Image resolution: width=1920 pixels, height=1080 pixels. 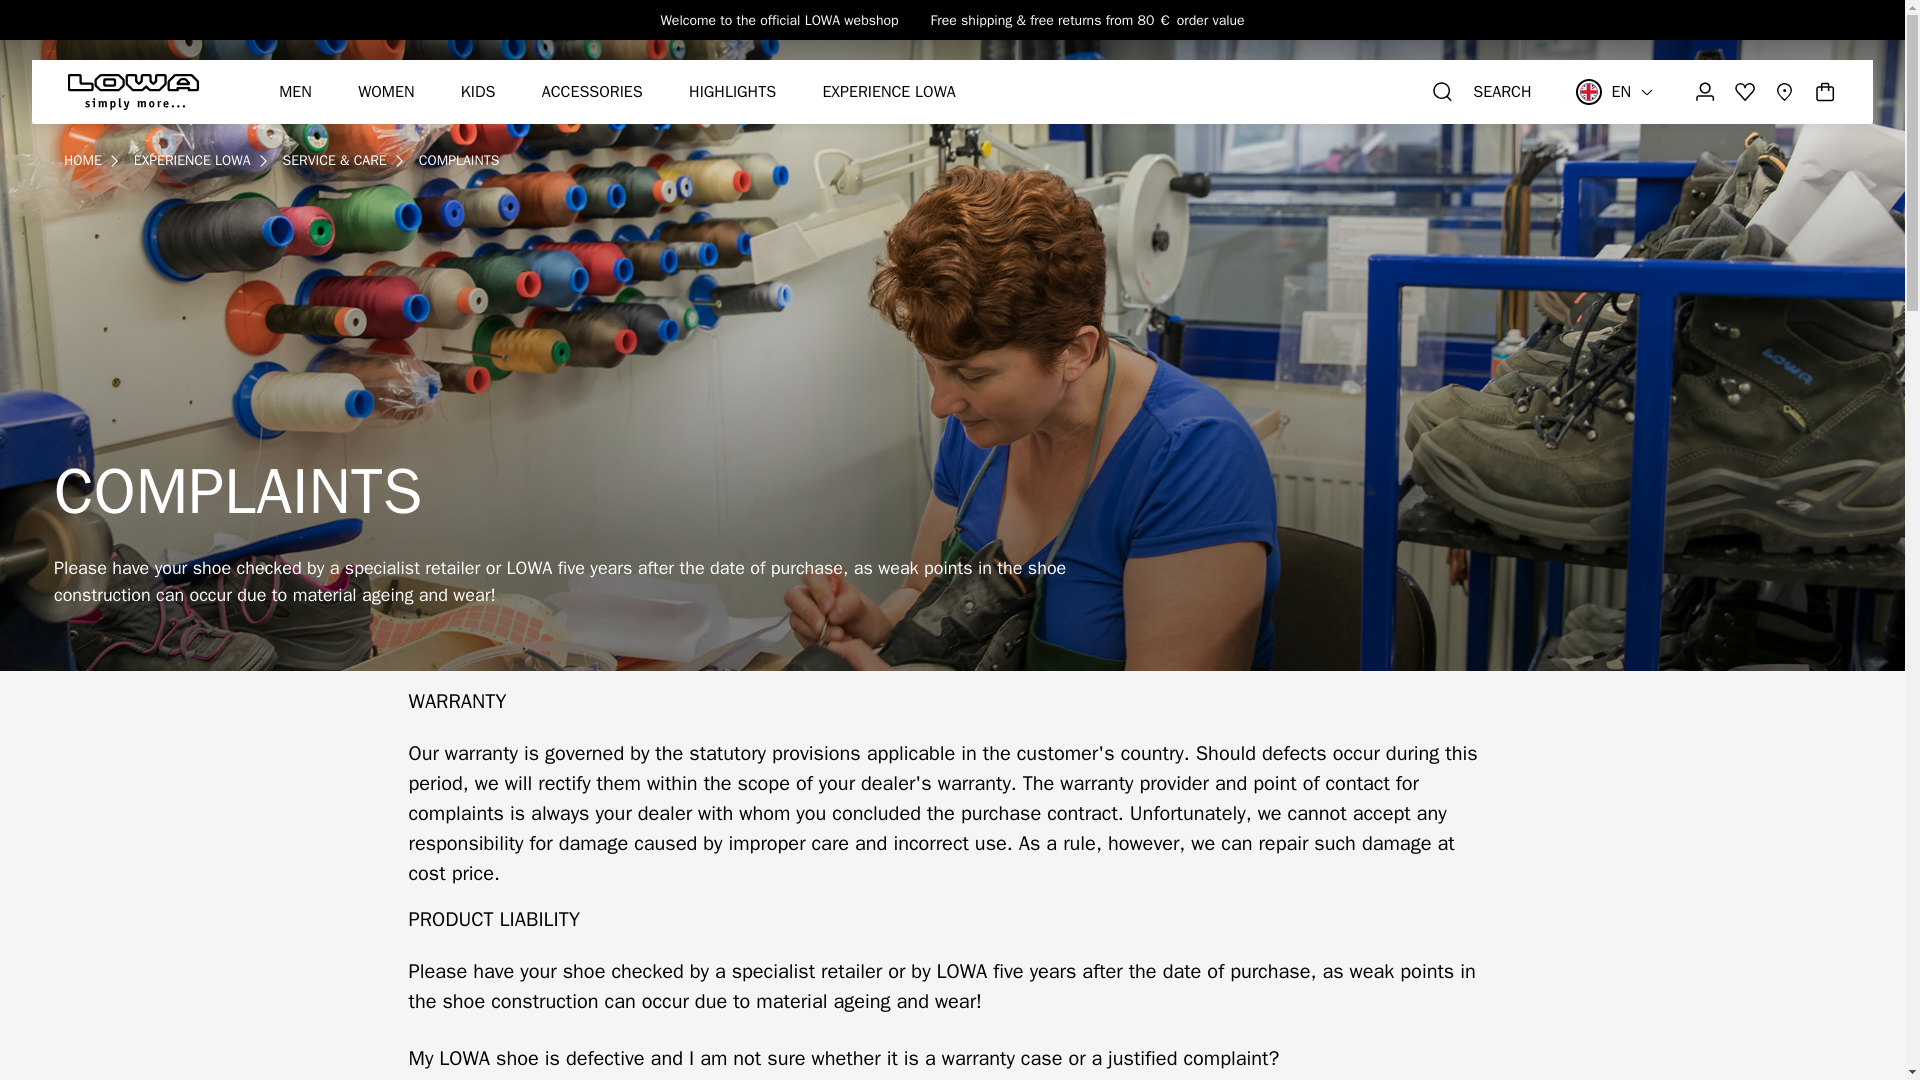 What do you see at coordinates (386, 92) in the screenshot?
I see `WOMEN` at bounding box center [386, 92].